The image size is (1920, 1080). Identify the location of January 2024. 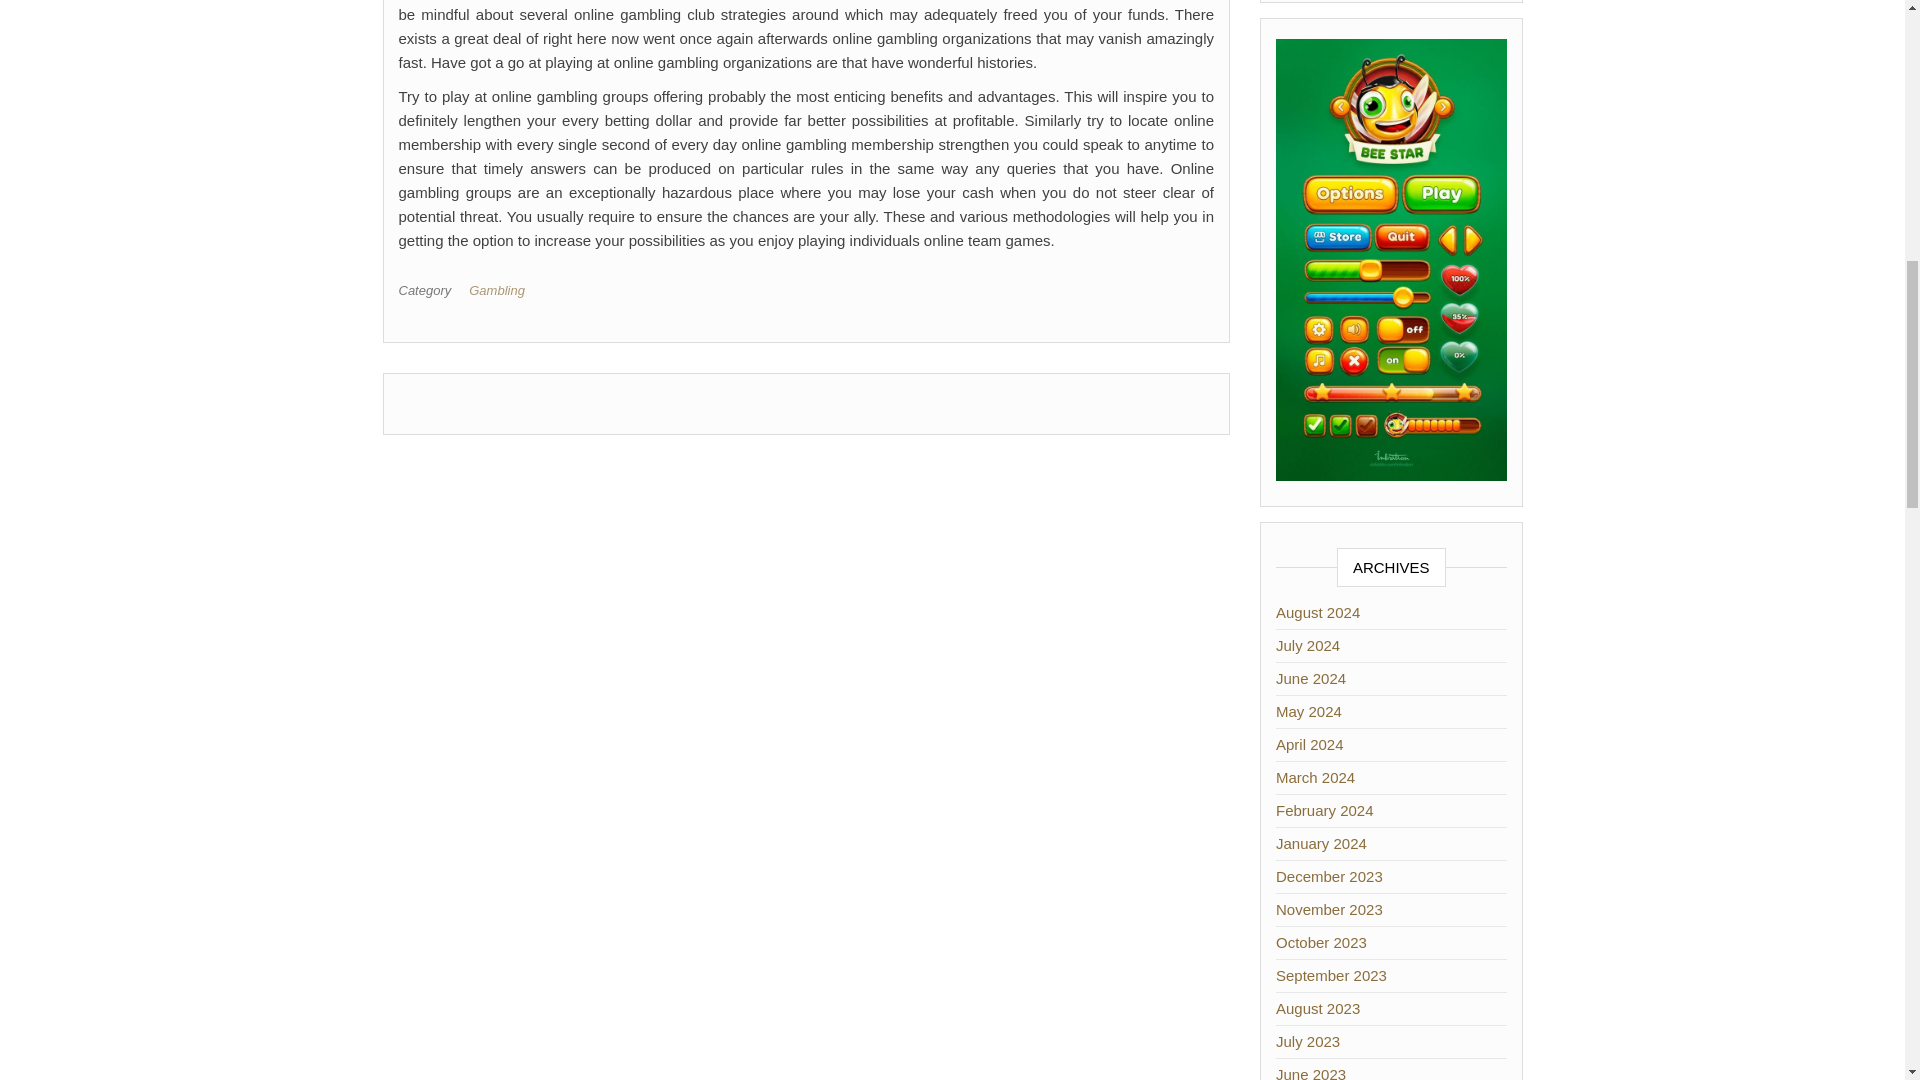
(1322, 843).